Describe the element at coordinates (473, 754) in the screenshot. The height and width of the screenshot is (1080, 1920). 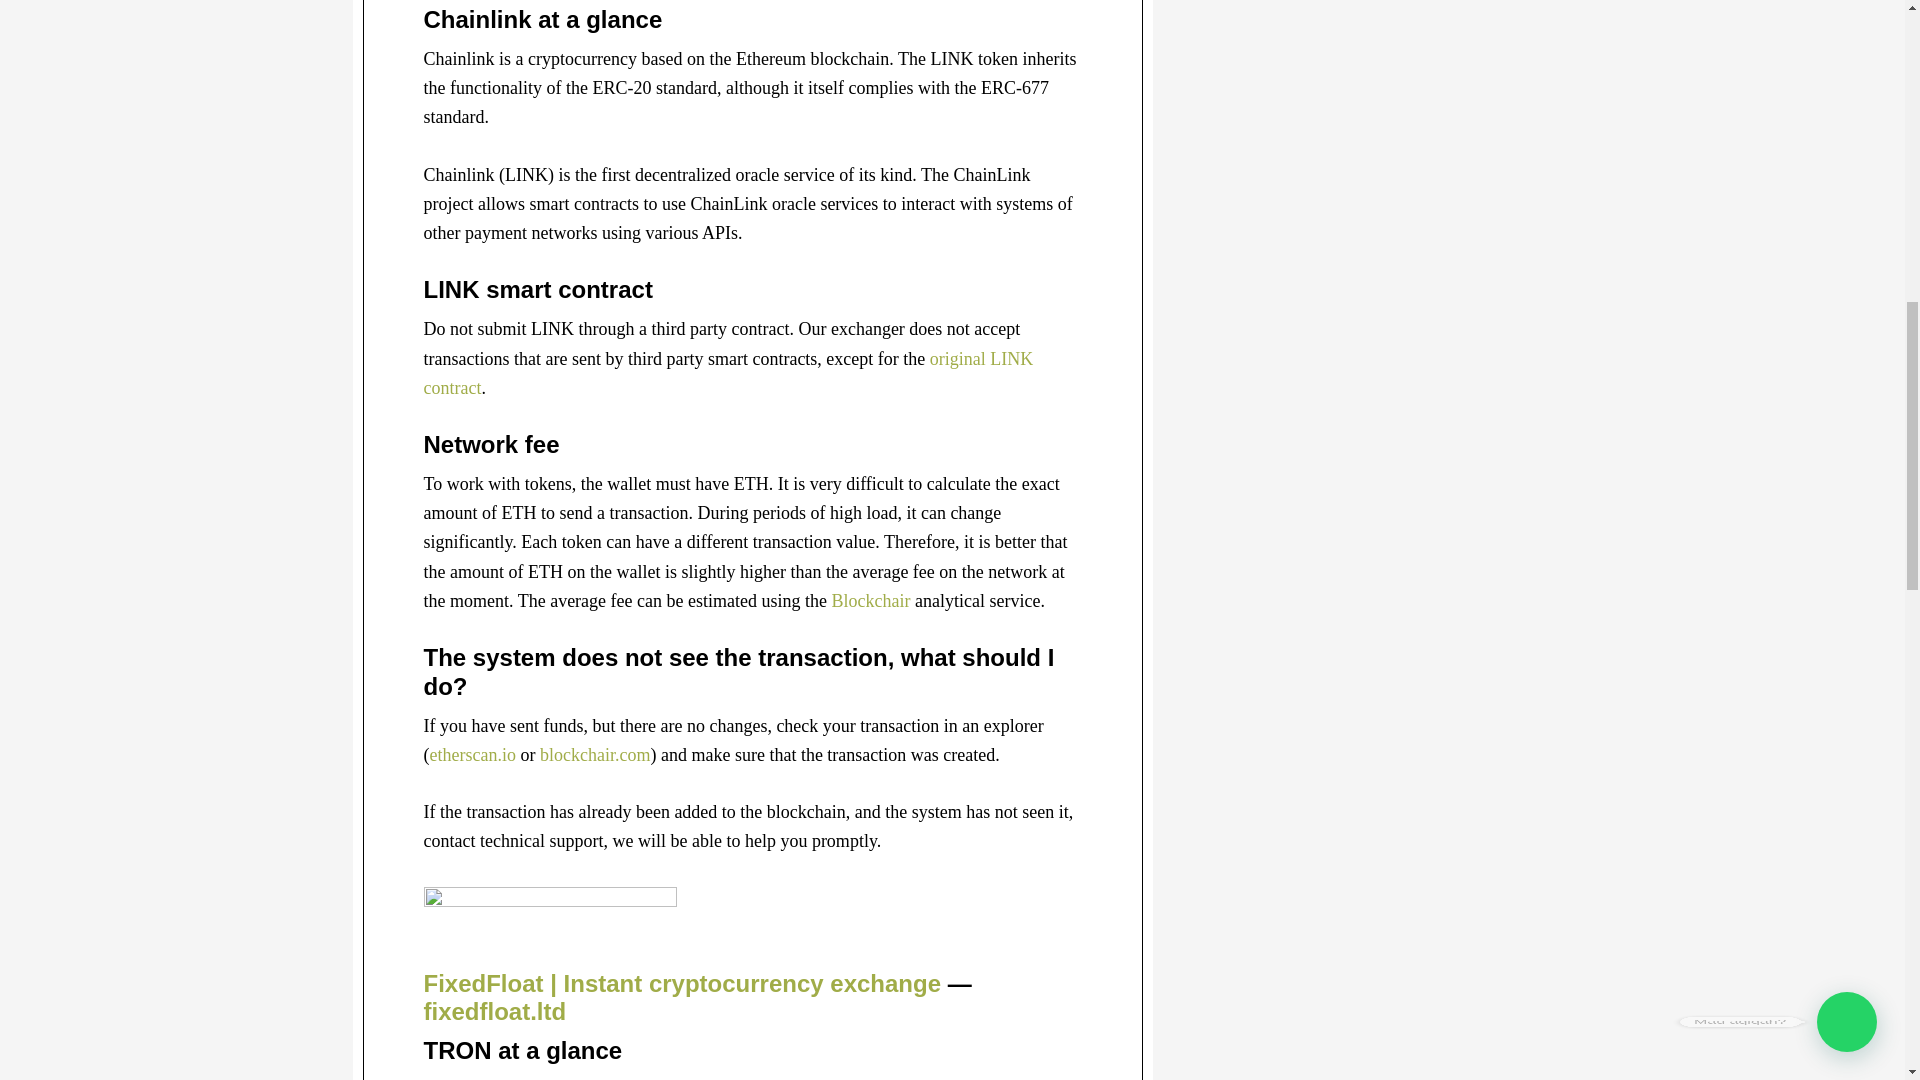
I see `etherscan.io` at that location.